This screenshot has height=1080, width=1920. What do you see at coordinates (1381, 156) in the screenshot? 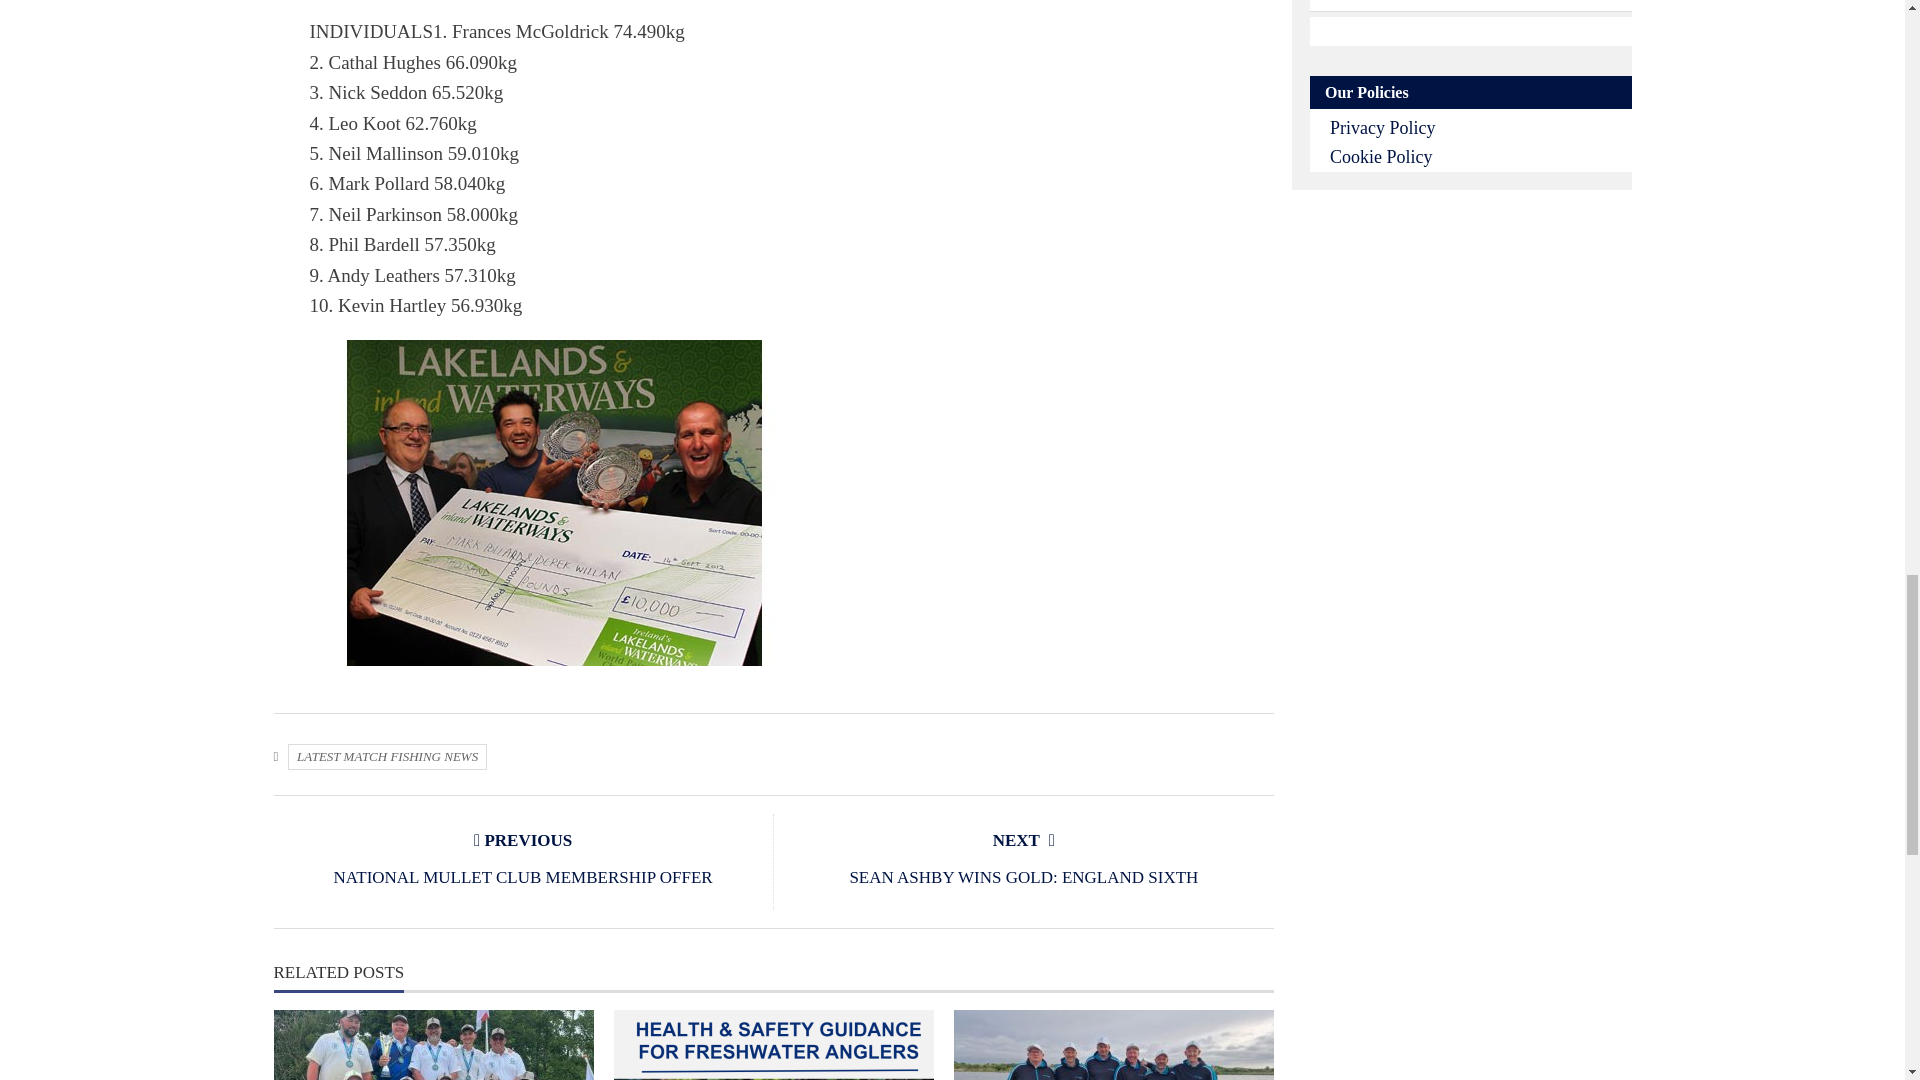
I see `Cookie Policy` at bounding box center [1381, 156].